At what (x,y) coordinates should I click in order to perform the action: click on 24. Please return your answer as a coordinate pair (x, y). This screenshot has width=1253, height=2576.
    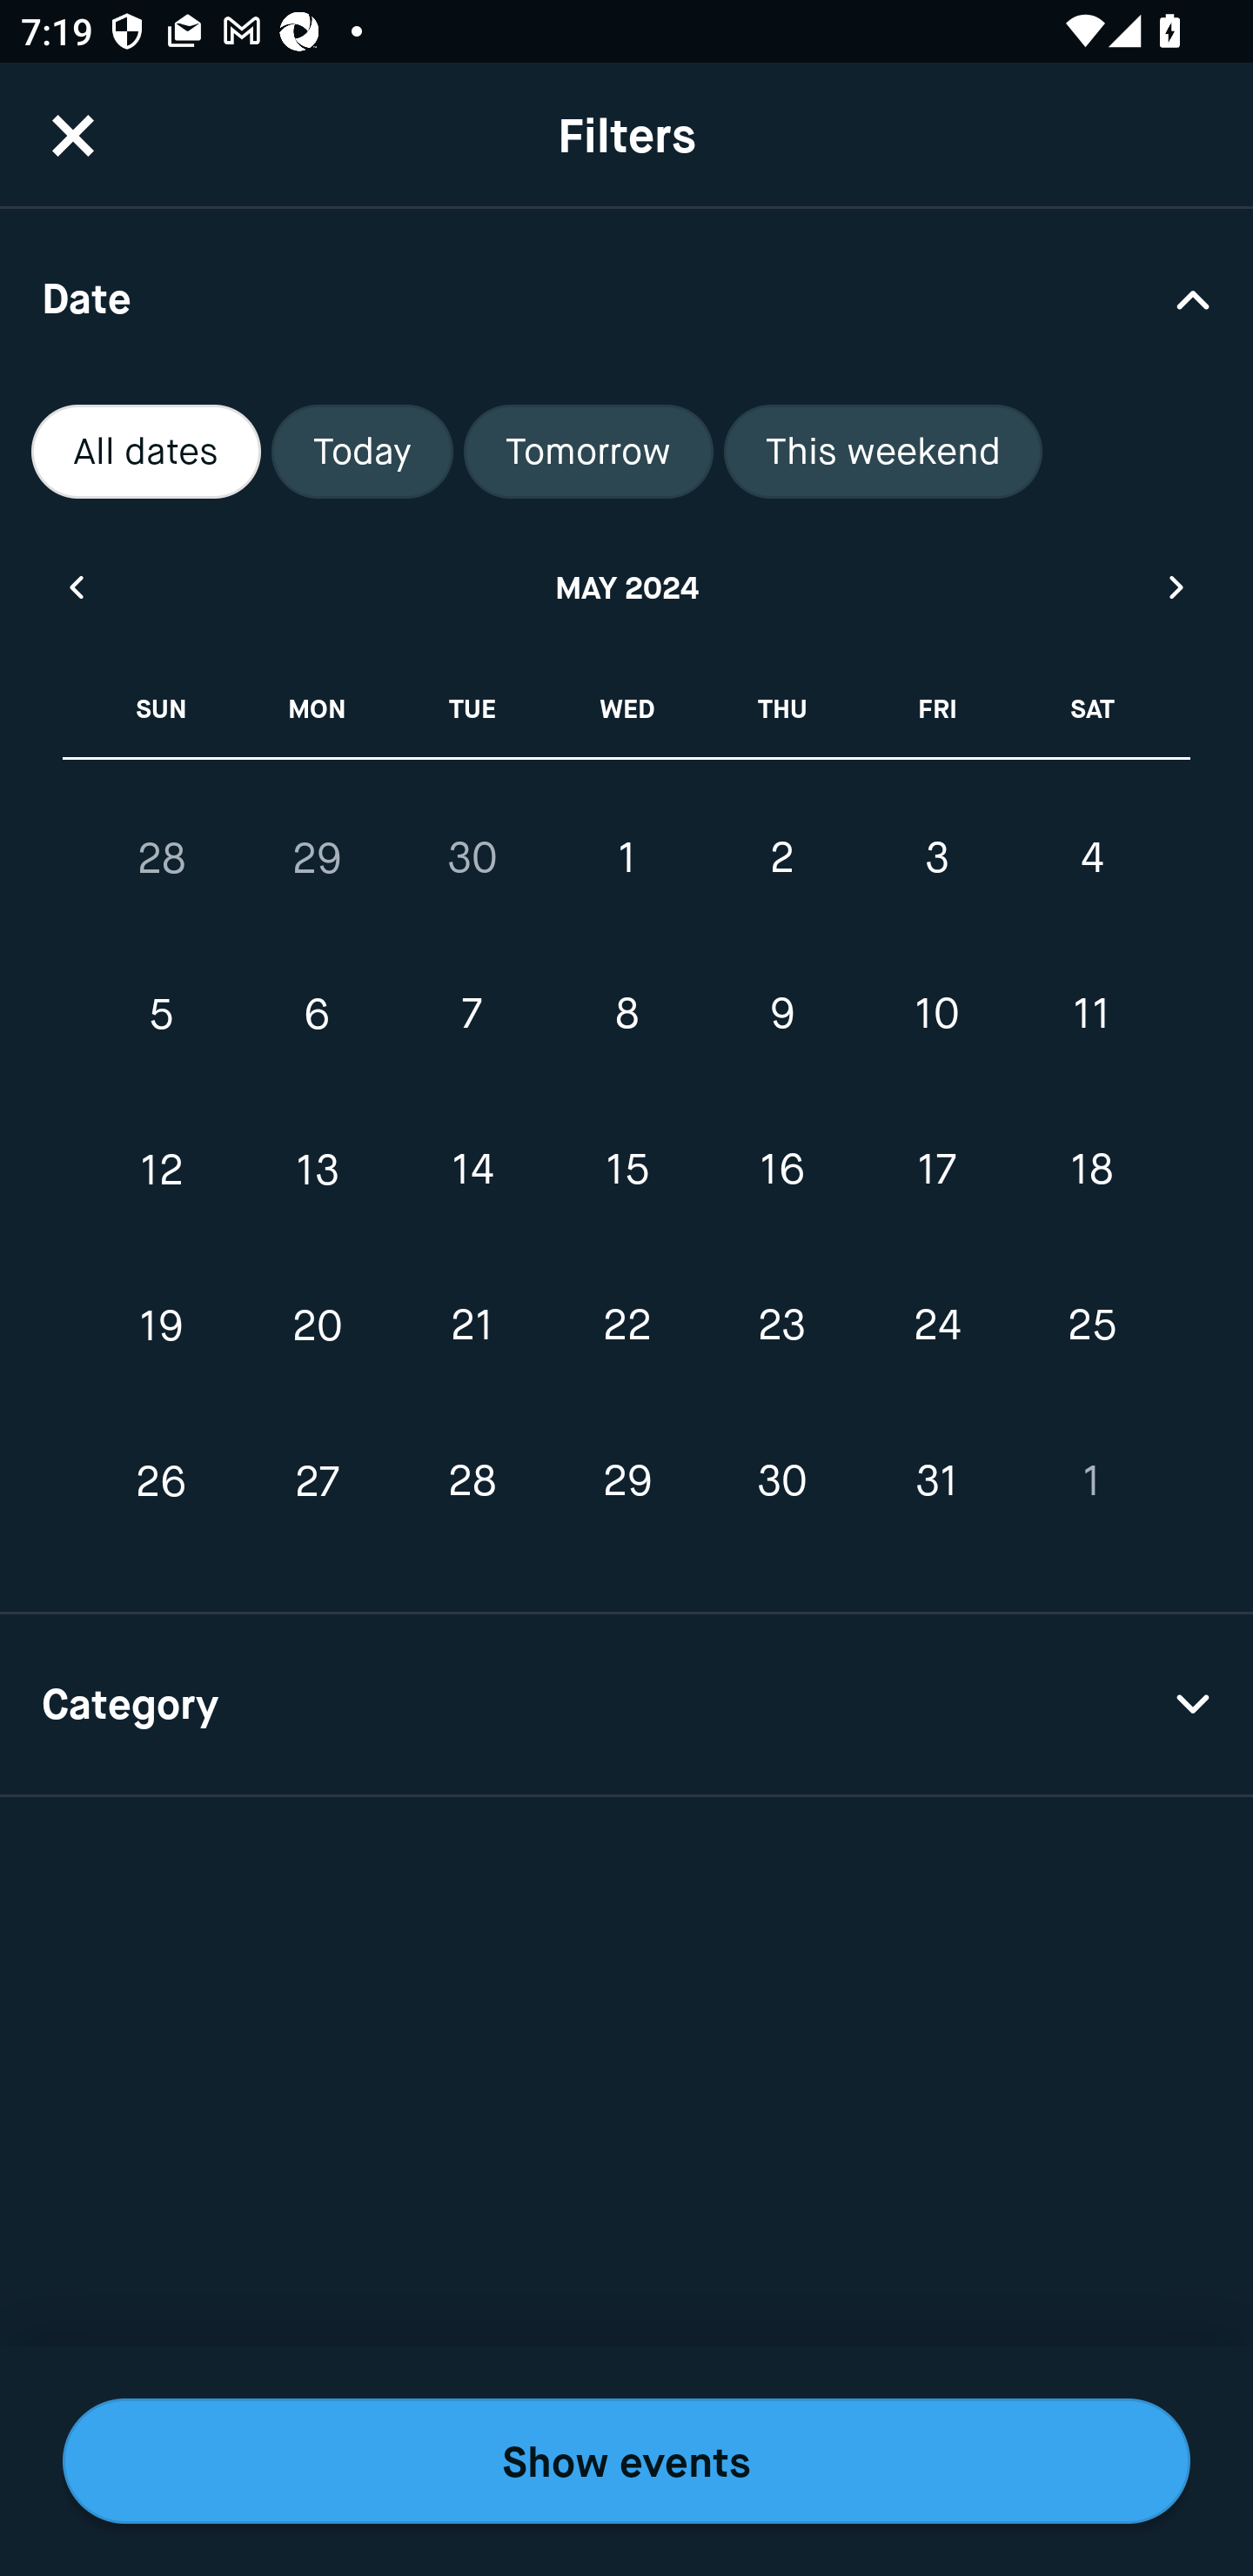
    Looking at the image, I should click on (936, 1325).